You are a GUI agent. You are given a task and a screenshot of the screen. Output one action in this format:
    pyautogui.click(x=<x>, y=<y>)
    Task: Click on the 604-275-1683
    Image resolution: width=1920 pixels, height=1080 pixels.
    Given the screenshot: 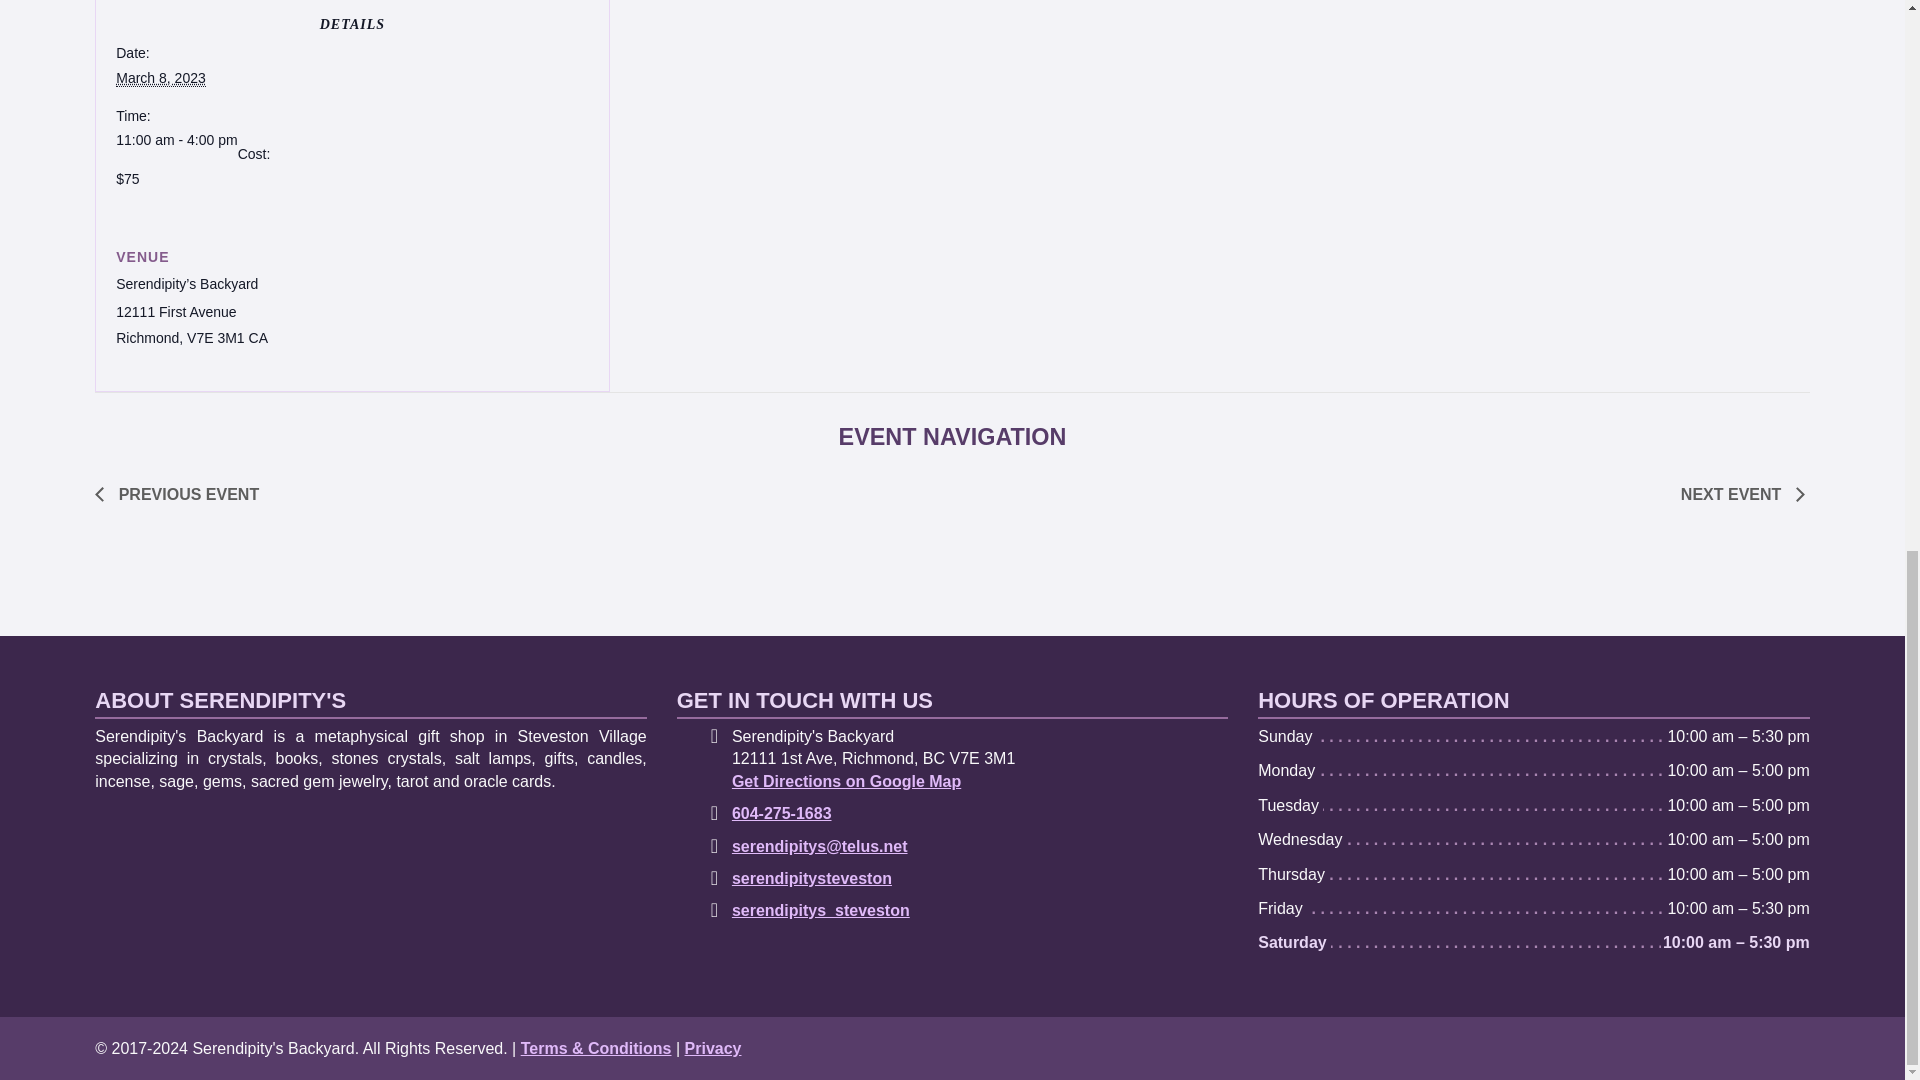 What is the action you would take?
    pyautogui.click(x=781, y=812)
    